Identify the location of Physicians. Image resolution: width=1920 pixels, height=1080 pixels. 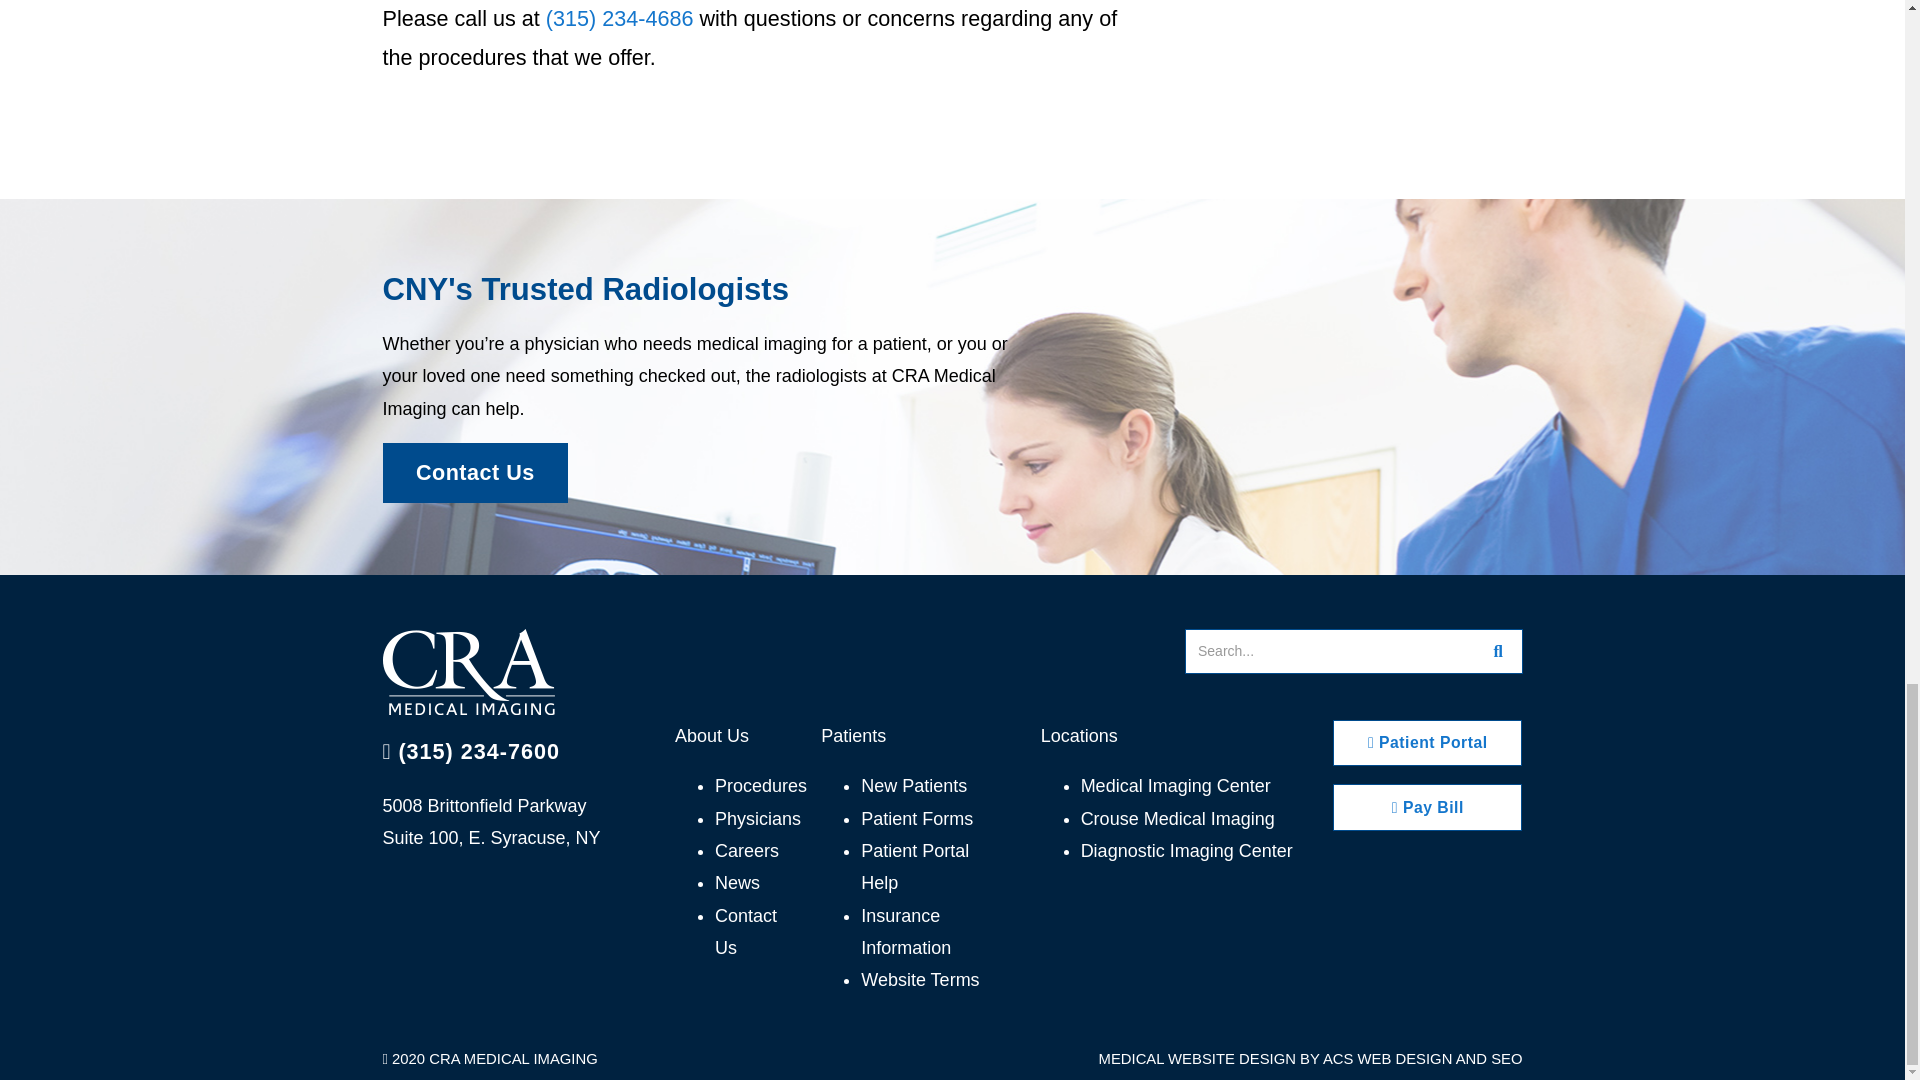
(757, 818).